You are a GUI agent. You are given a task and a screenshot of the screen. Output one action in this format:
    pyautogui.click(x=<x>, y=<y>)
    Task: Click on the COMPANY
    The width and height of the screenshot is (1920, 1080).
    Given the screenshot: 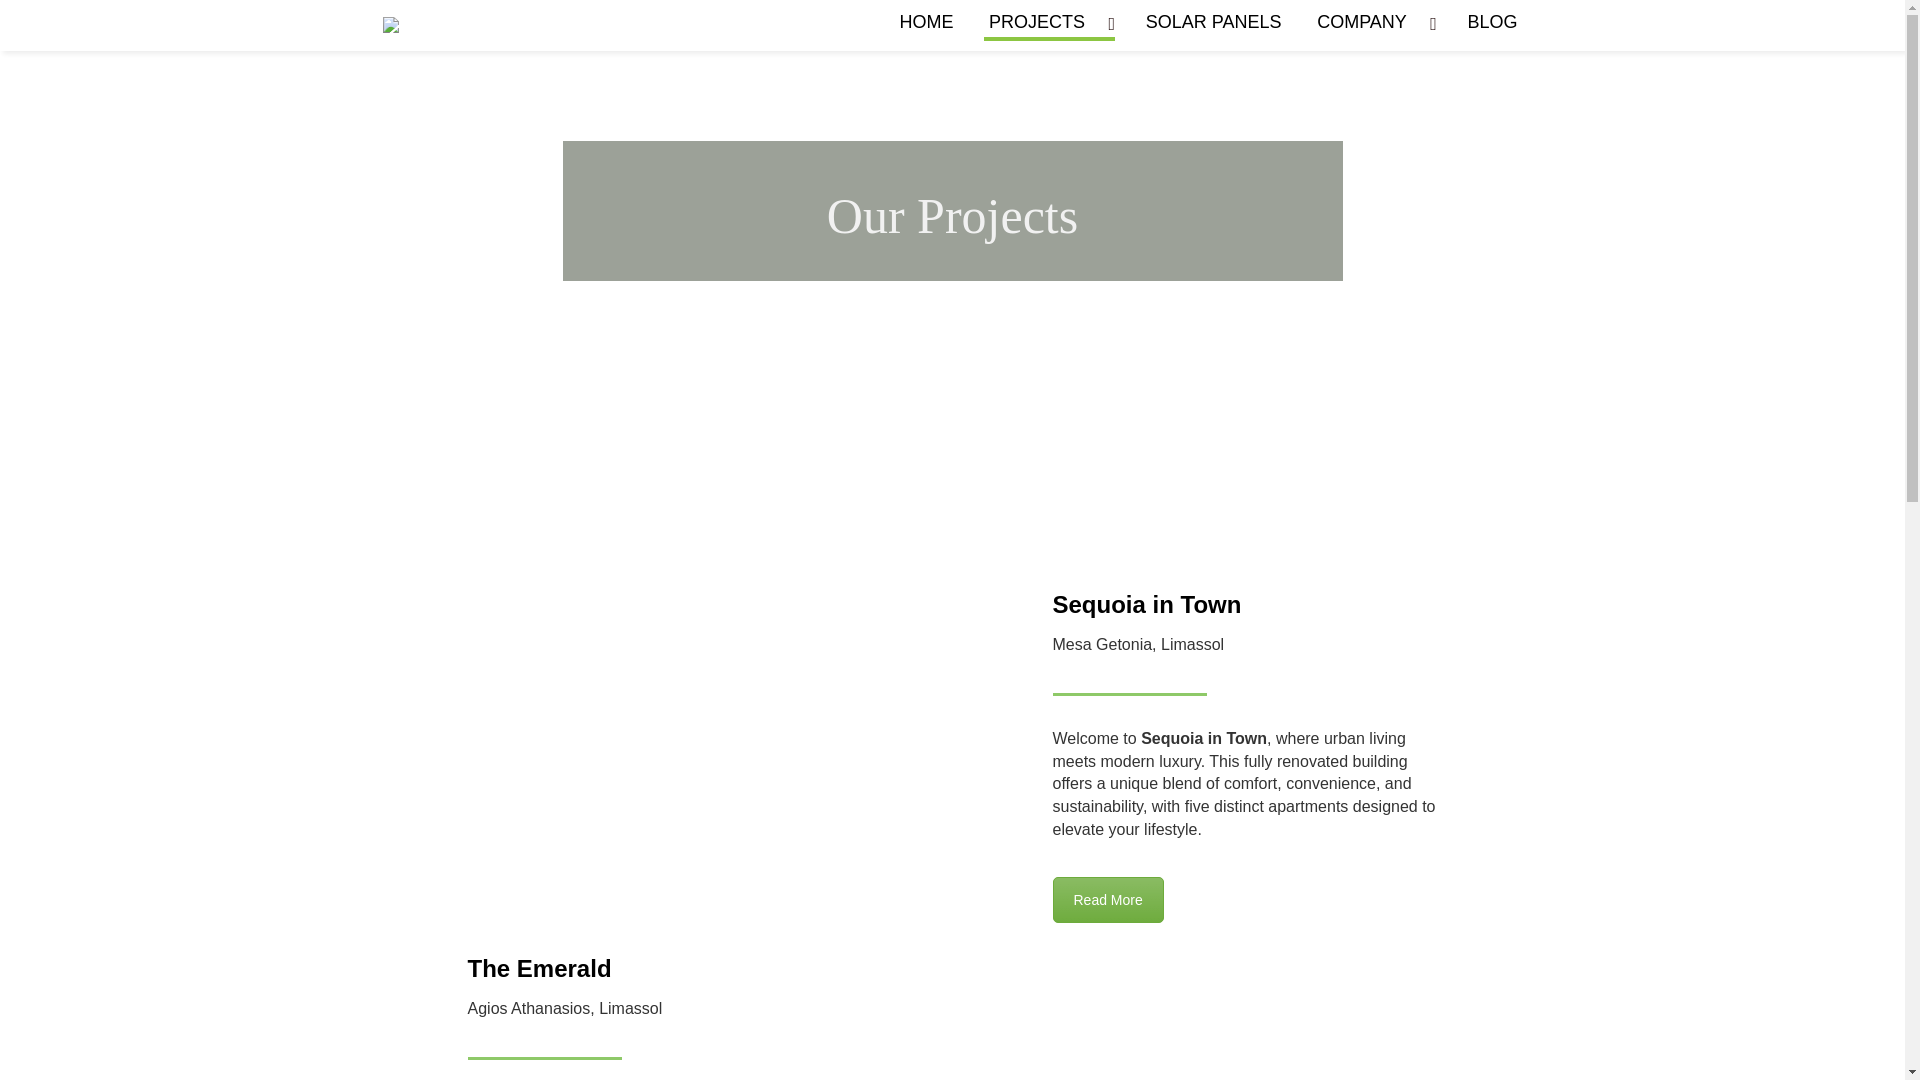 What is the action you would take?
    pyautogui.click(x=1374, y=25)
    